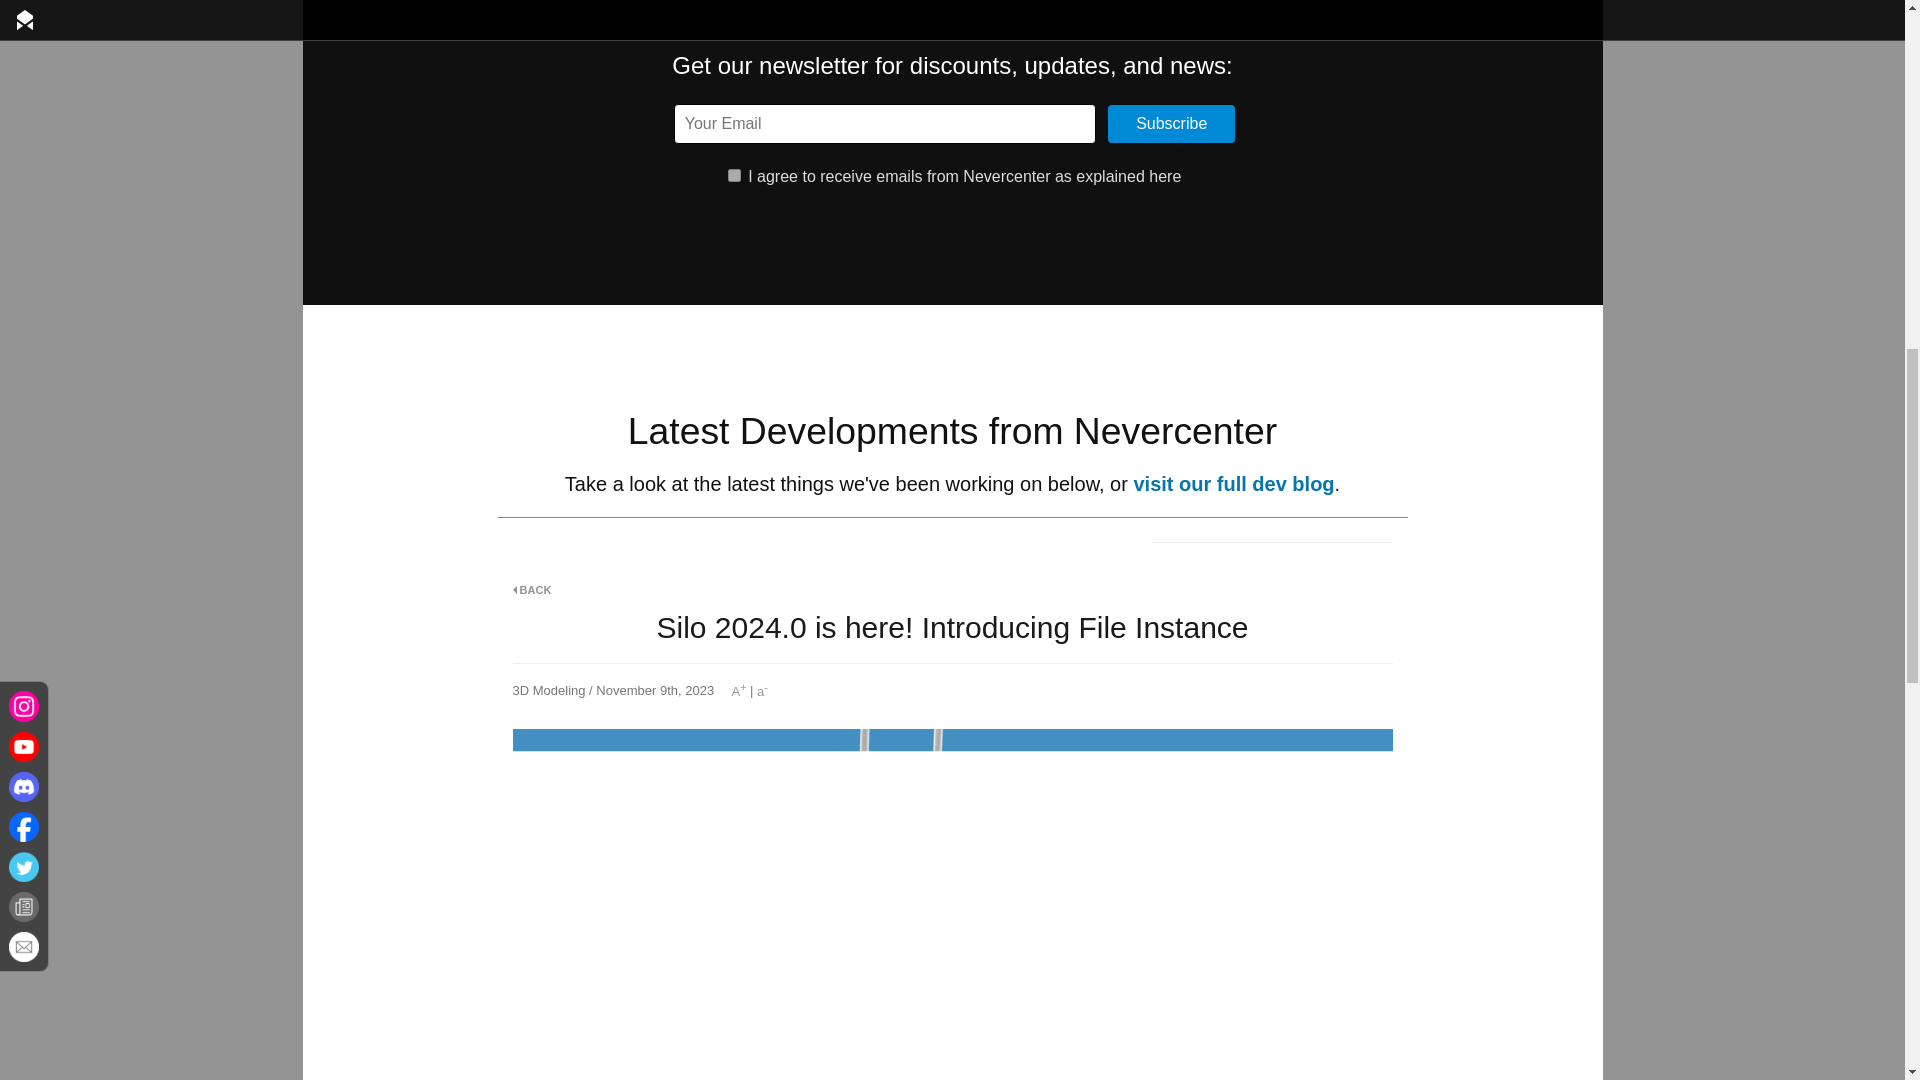 The image size is (1920, 1080). What do you see at coordinates (1271, 528) in the screenshot?
I see `Milo` at bounding box center [1271, 528].